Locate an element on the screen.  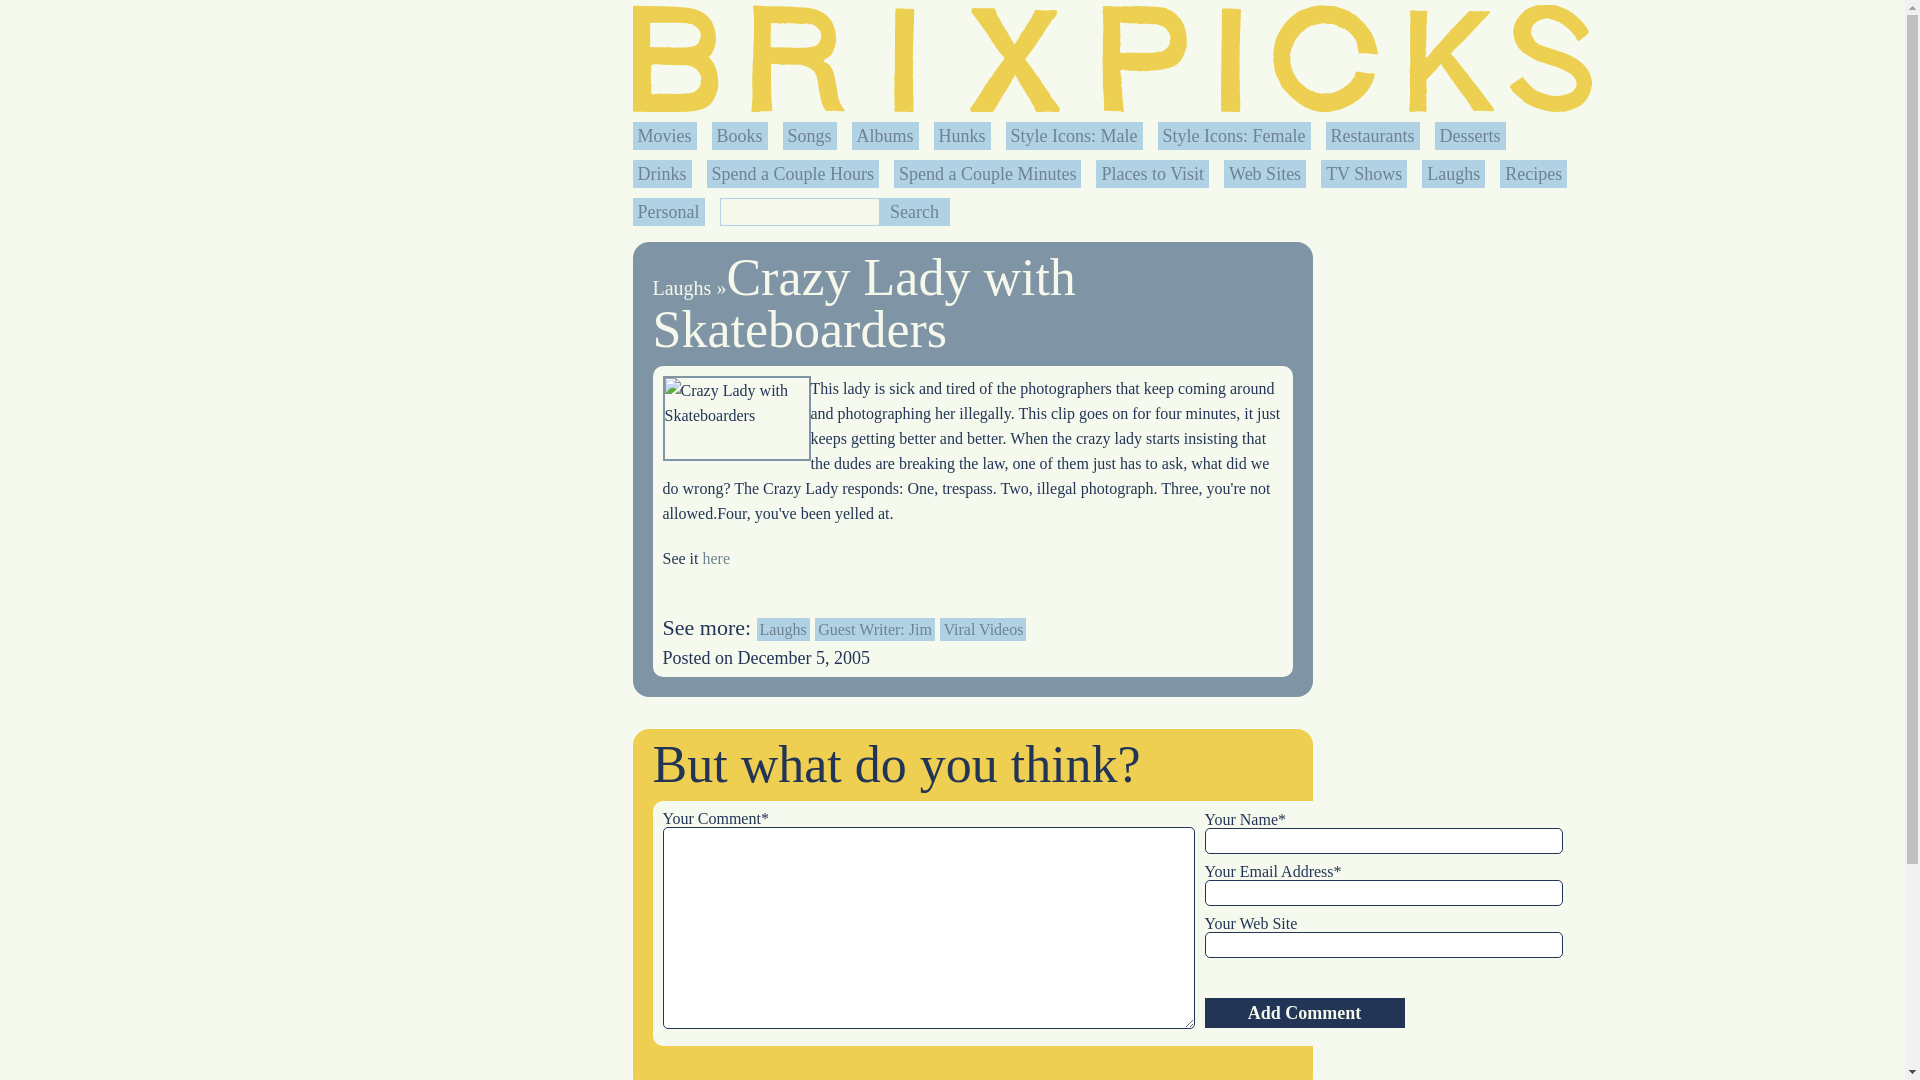
Recipes is located at coordinates (1534, 174).